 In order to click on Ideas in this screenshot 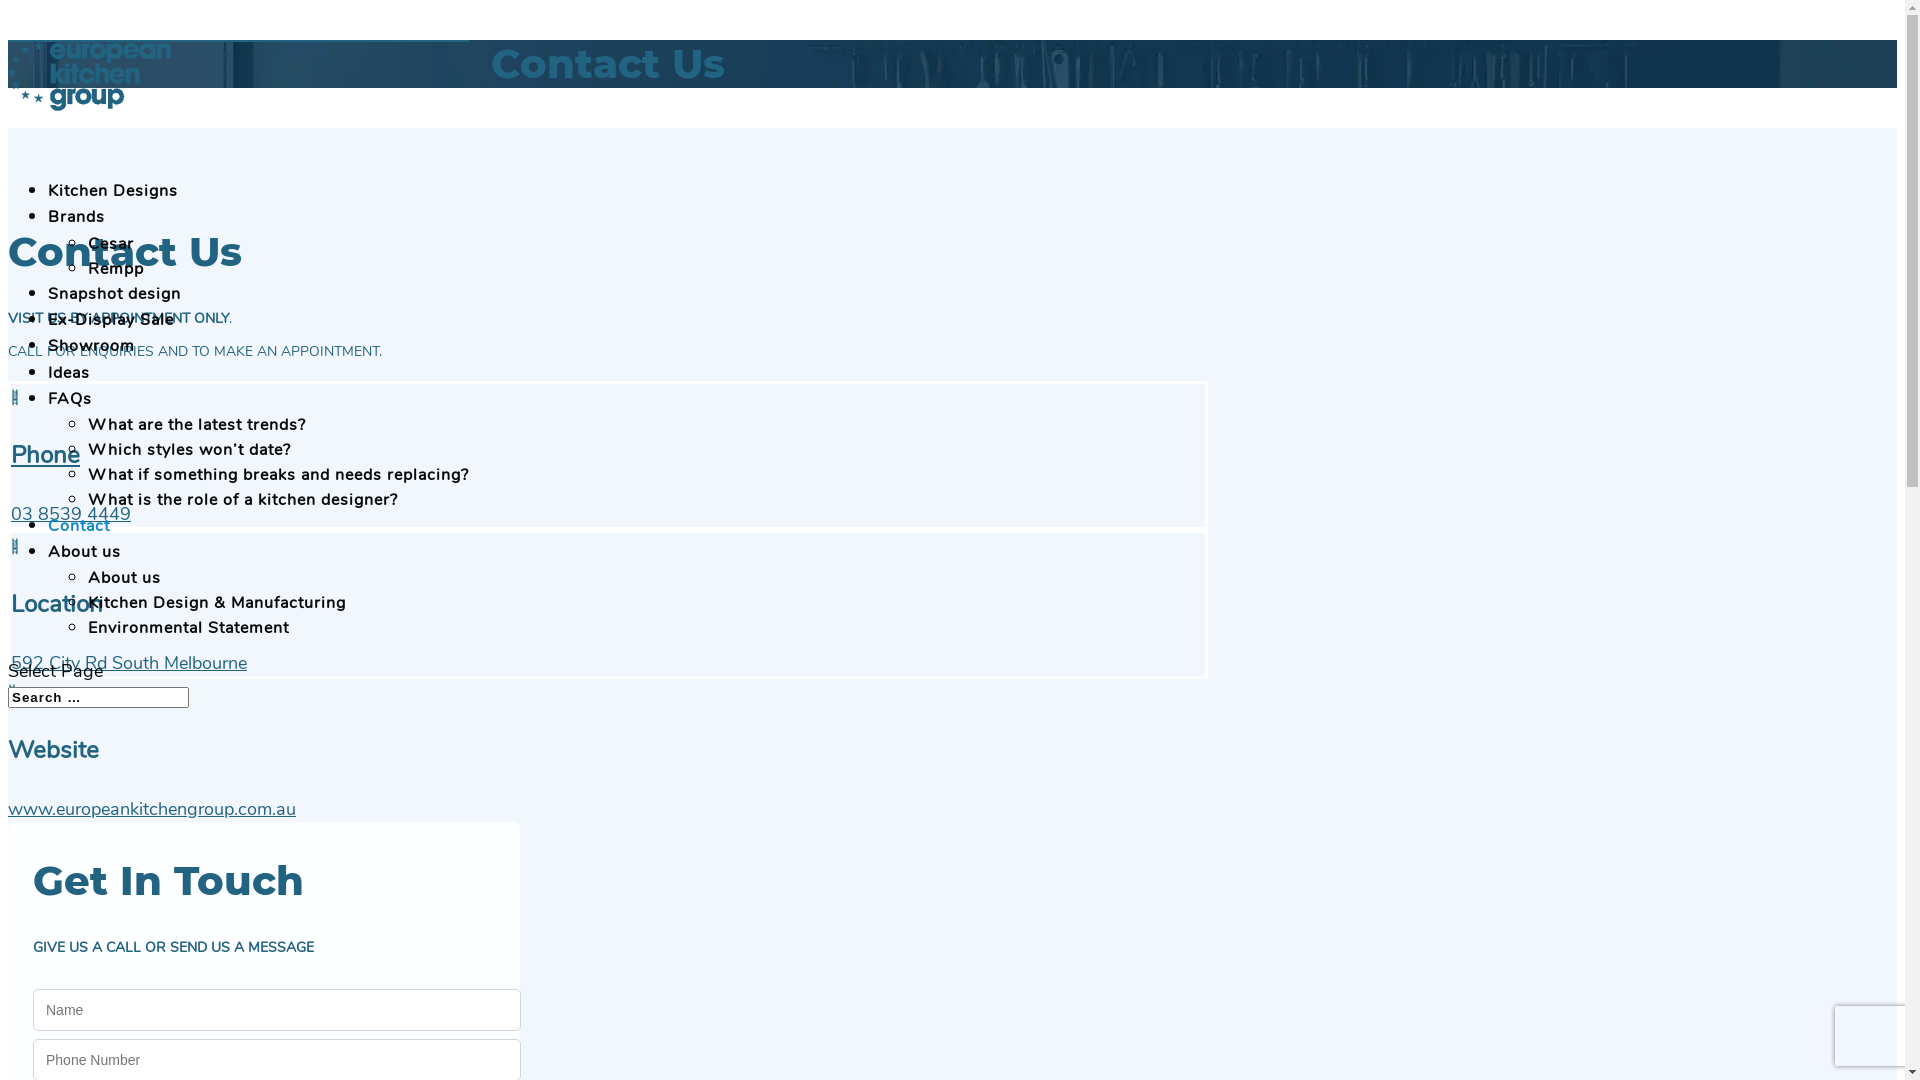, I will do `click(69, 394)`.